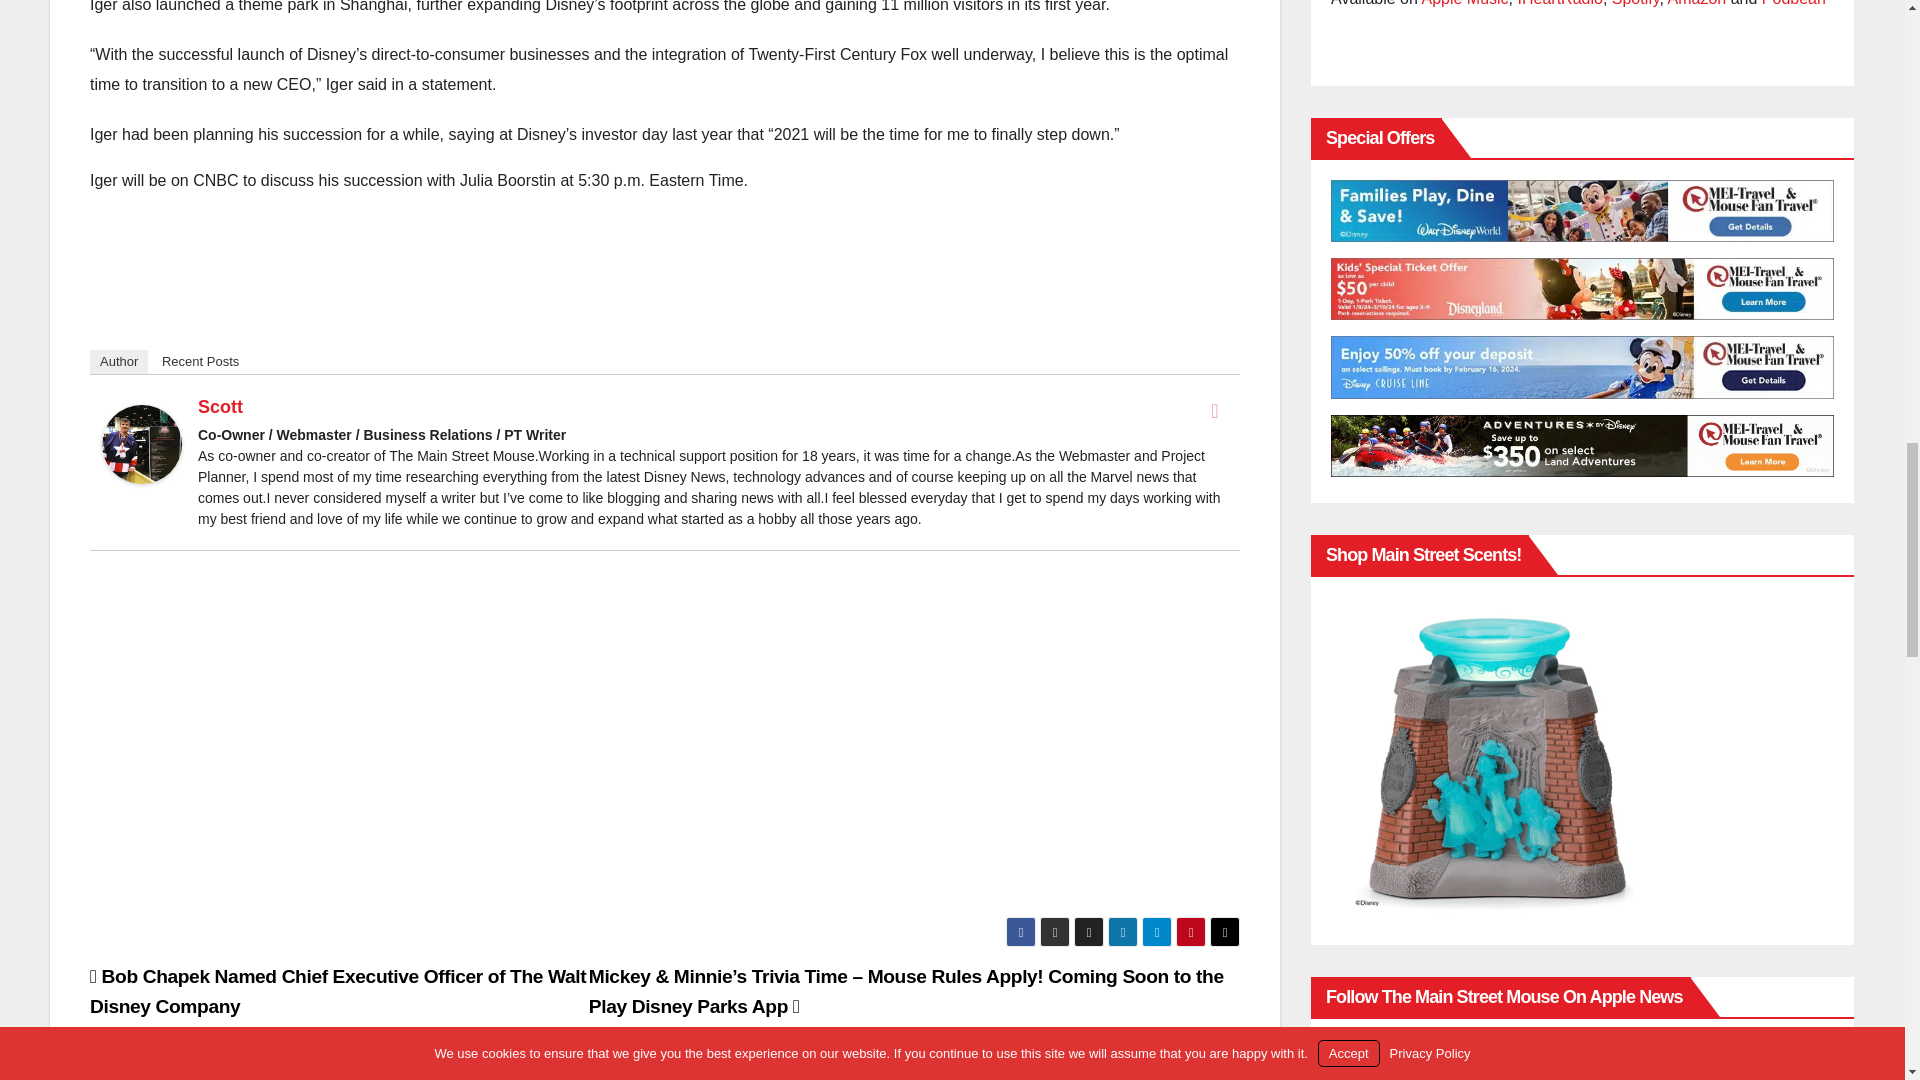 The height and width of the screenshot is (1080, 1920). Describe the element at coordinates (118, 361) in the screenshot. I see `Author` at that location.